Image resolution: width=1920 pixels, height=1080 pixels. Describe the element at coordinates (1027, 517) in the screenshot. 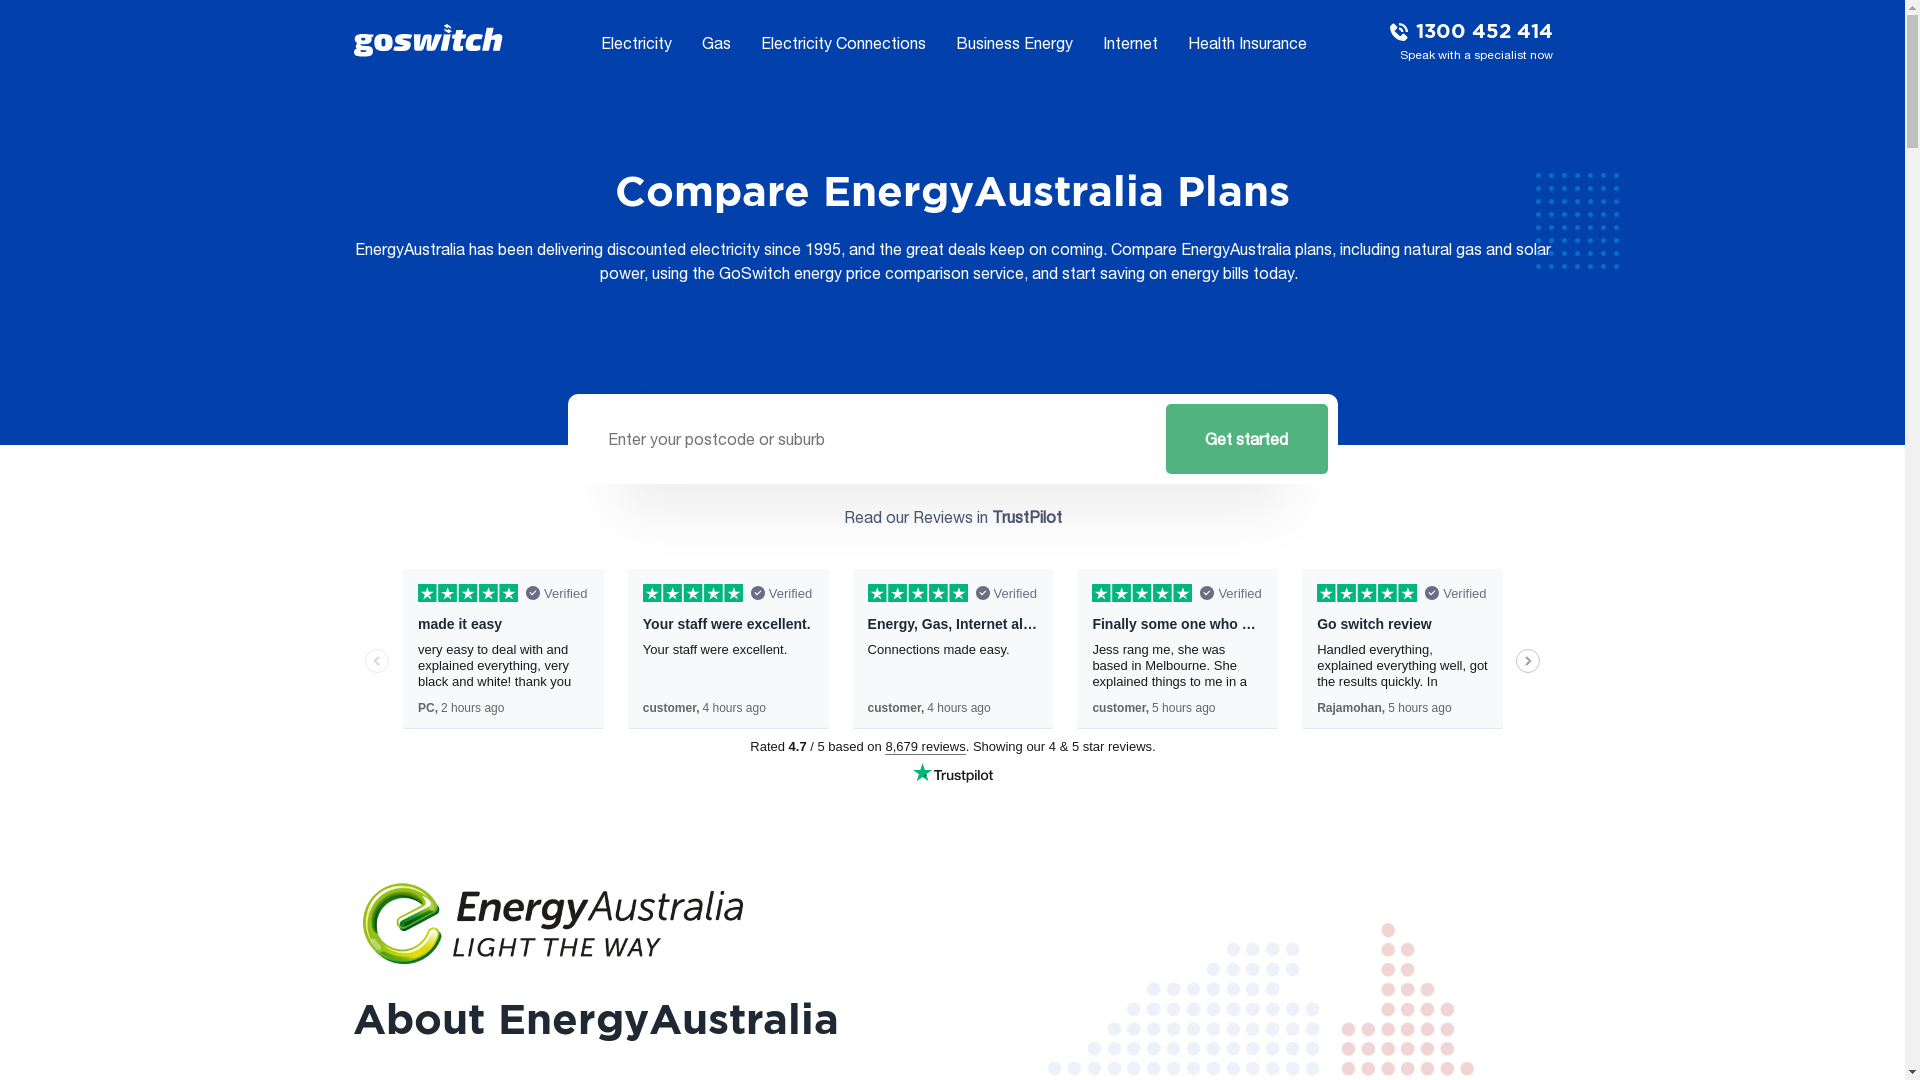

I see `TrustPilot` at that location.